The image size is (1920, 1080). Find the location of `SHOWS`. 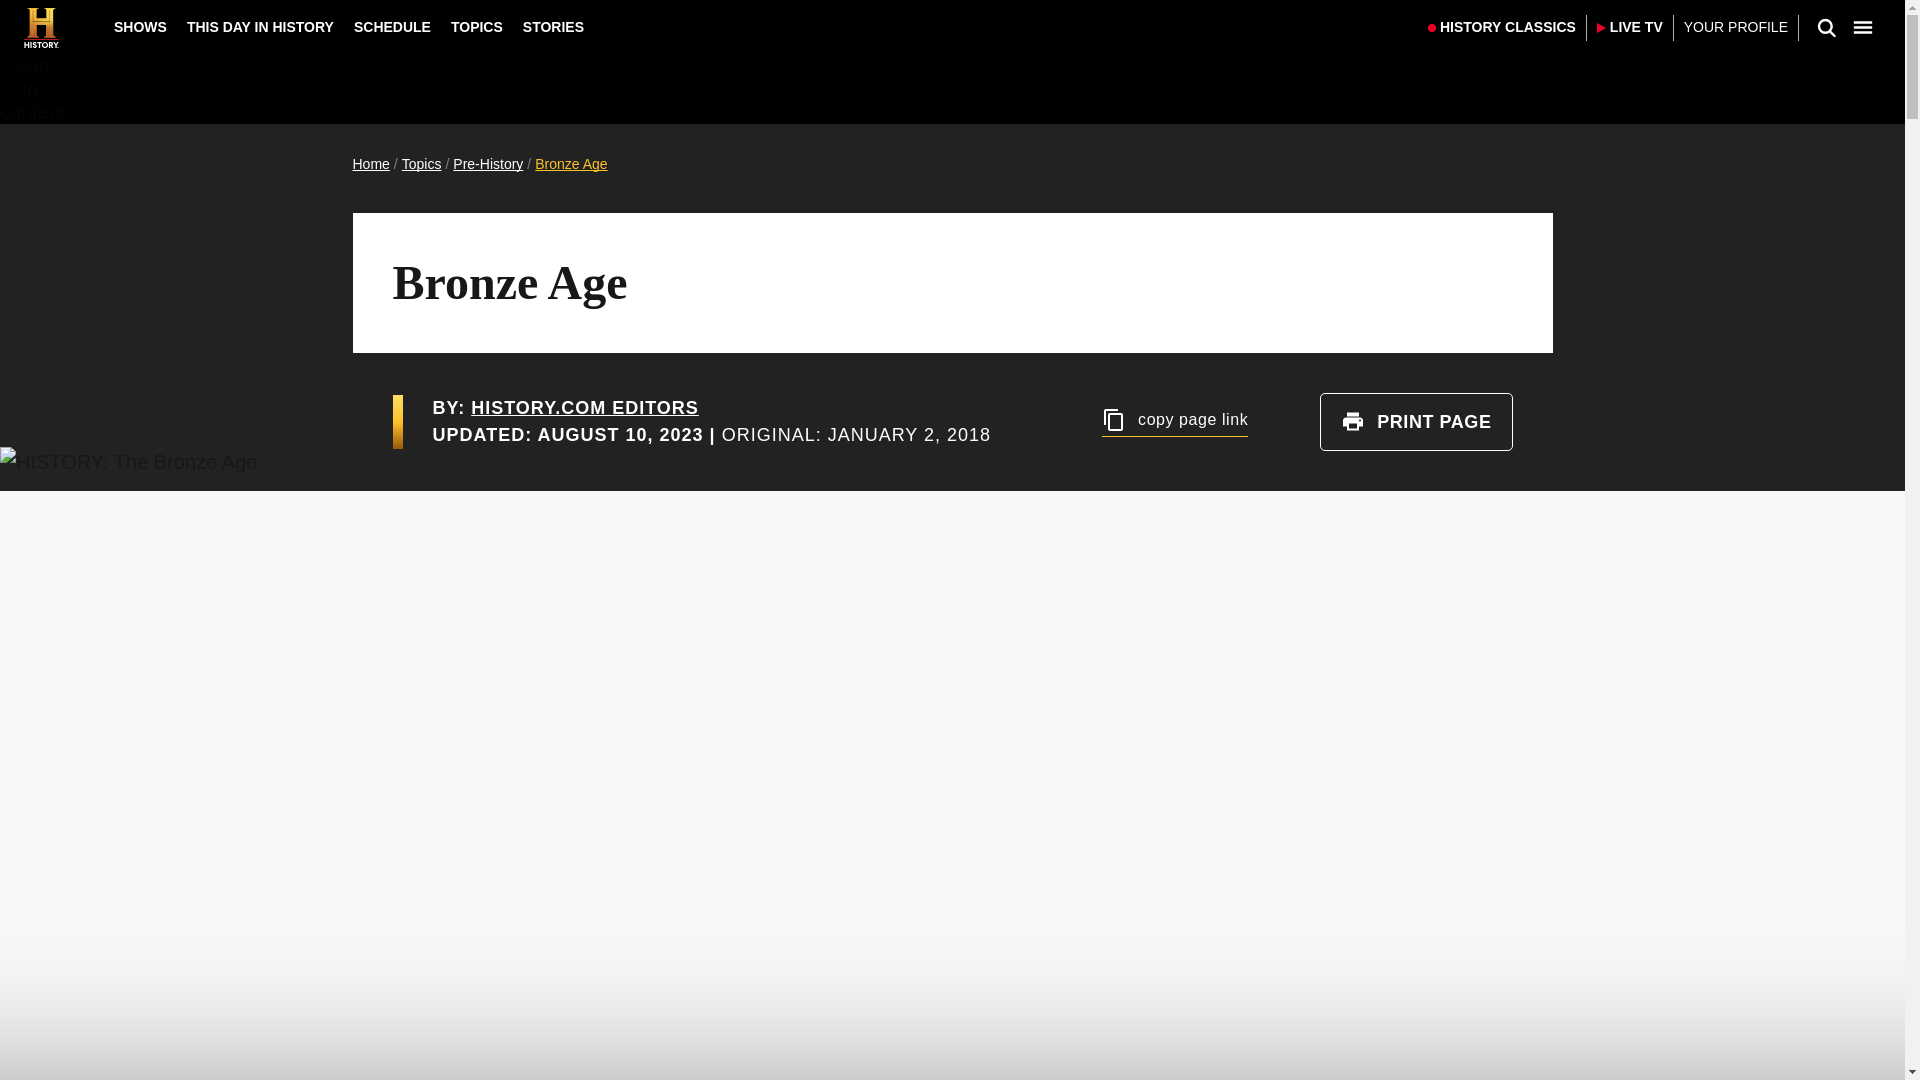

SHOWS is located at coordinates (140, 27).